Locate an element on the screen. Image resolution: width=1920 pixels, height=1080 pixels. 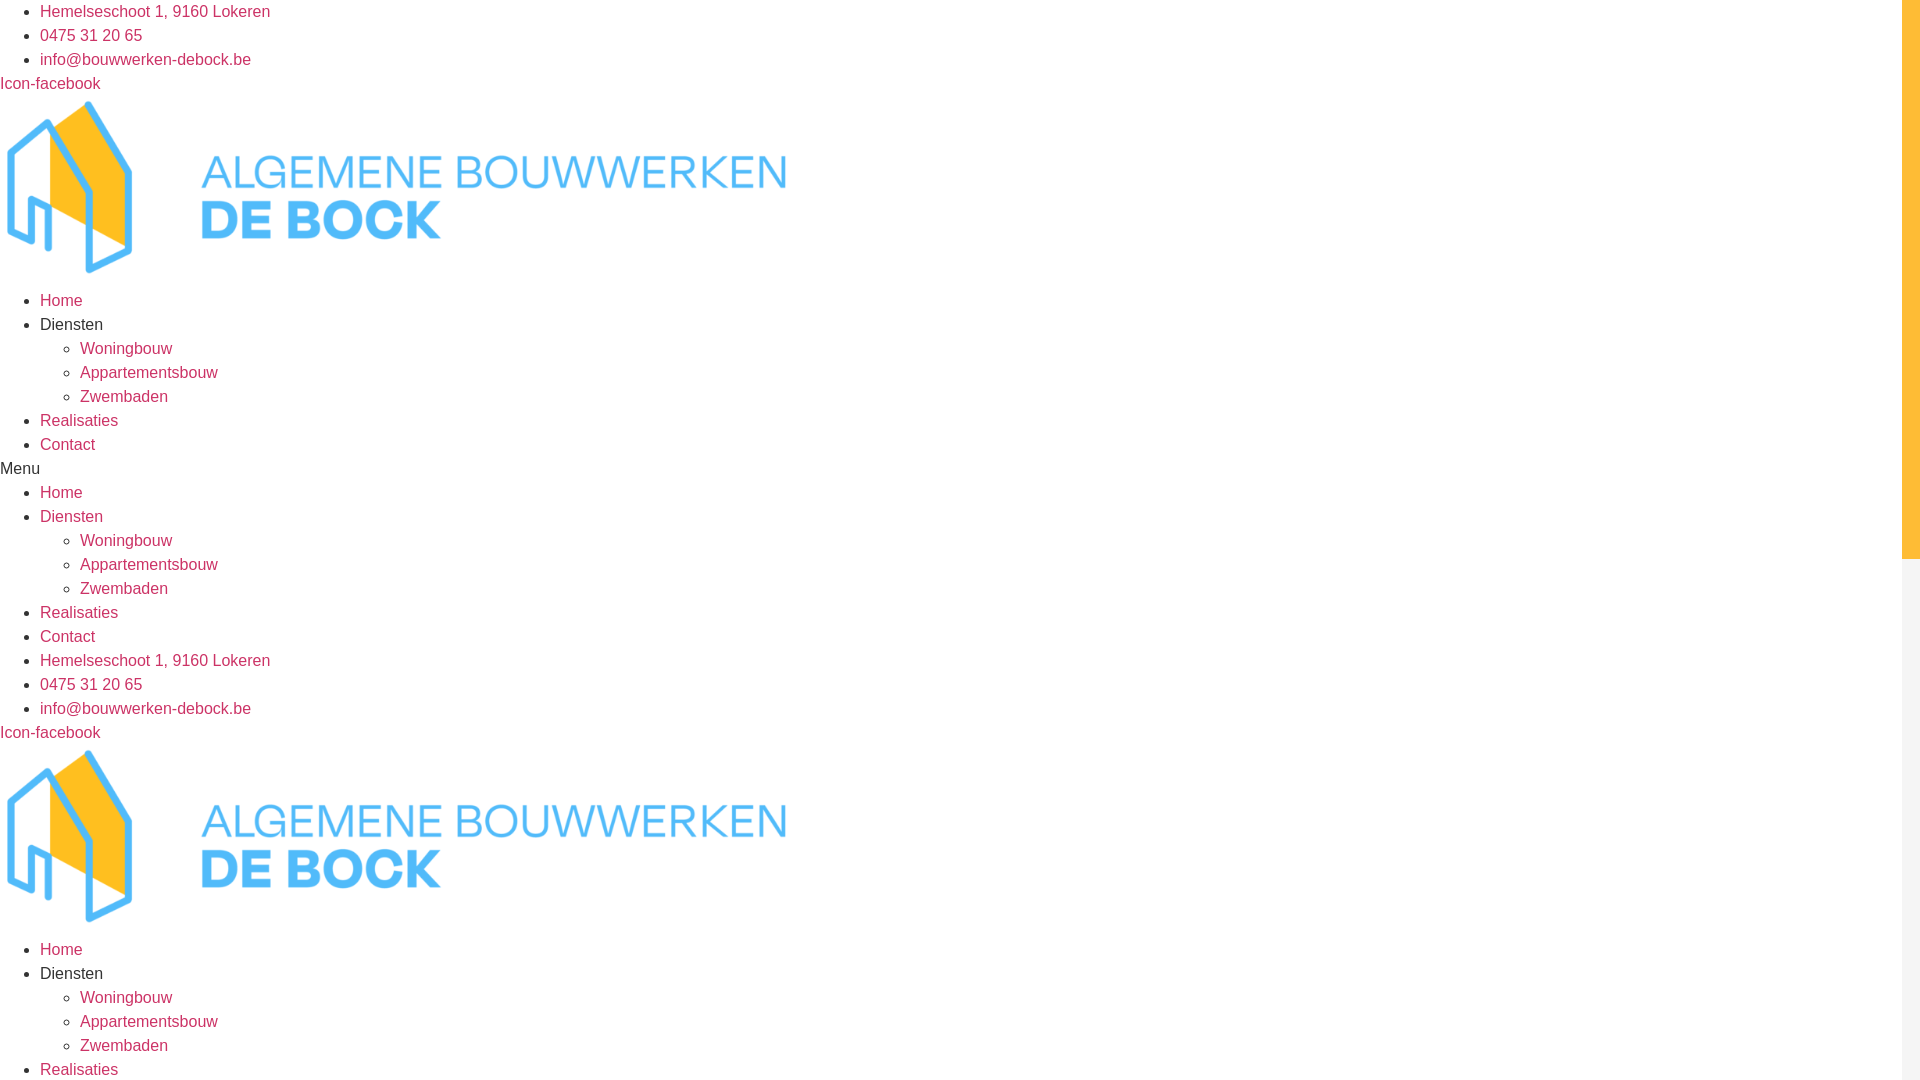
Realisaties is located at coordinates (79, 420).